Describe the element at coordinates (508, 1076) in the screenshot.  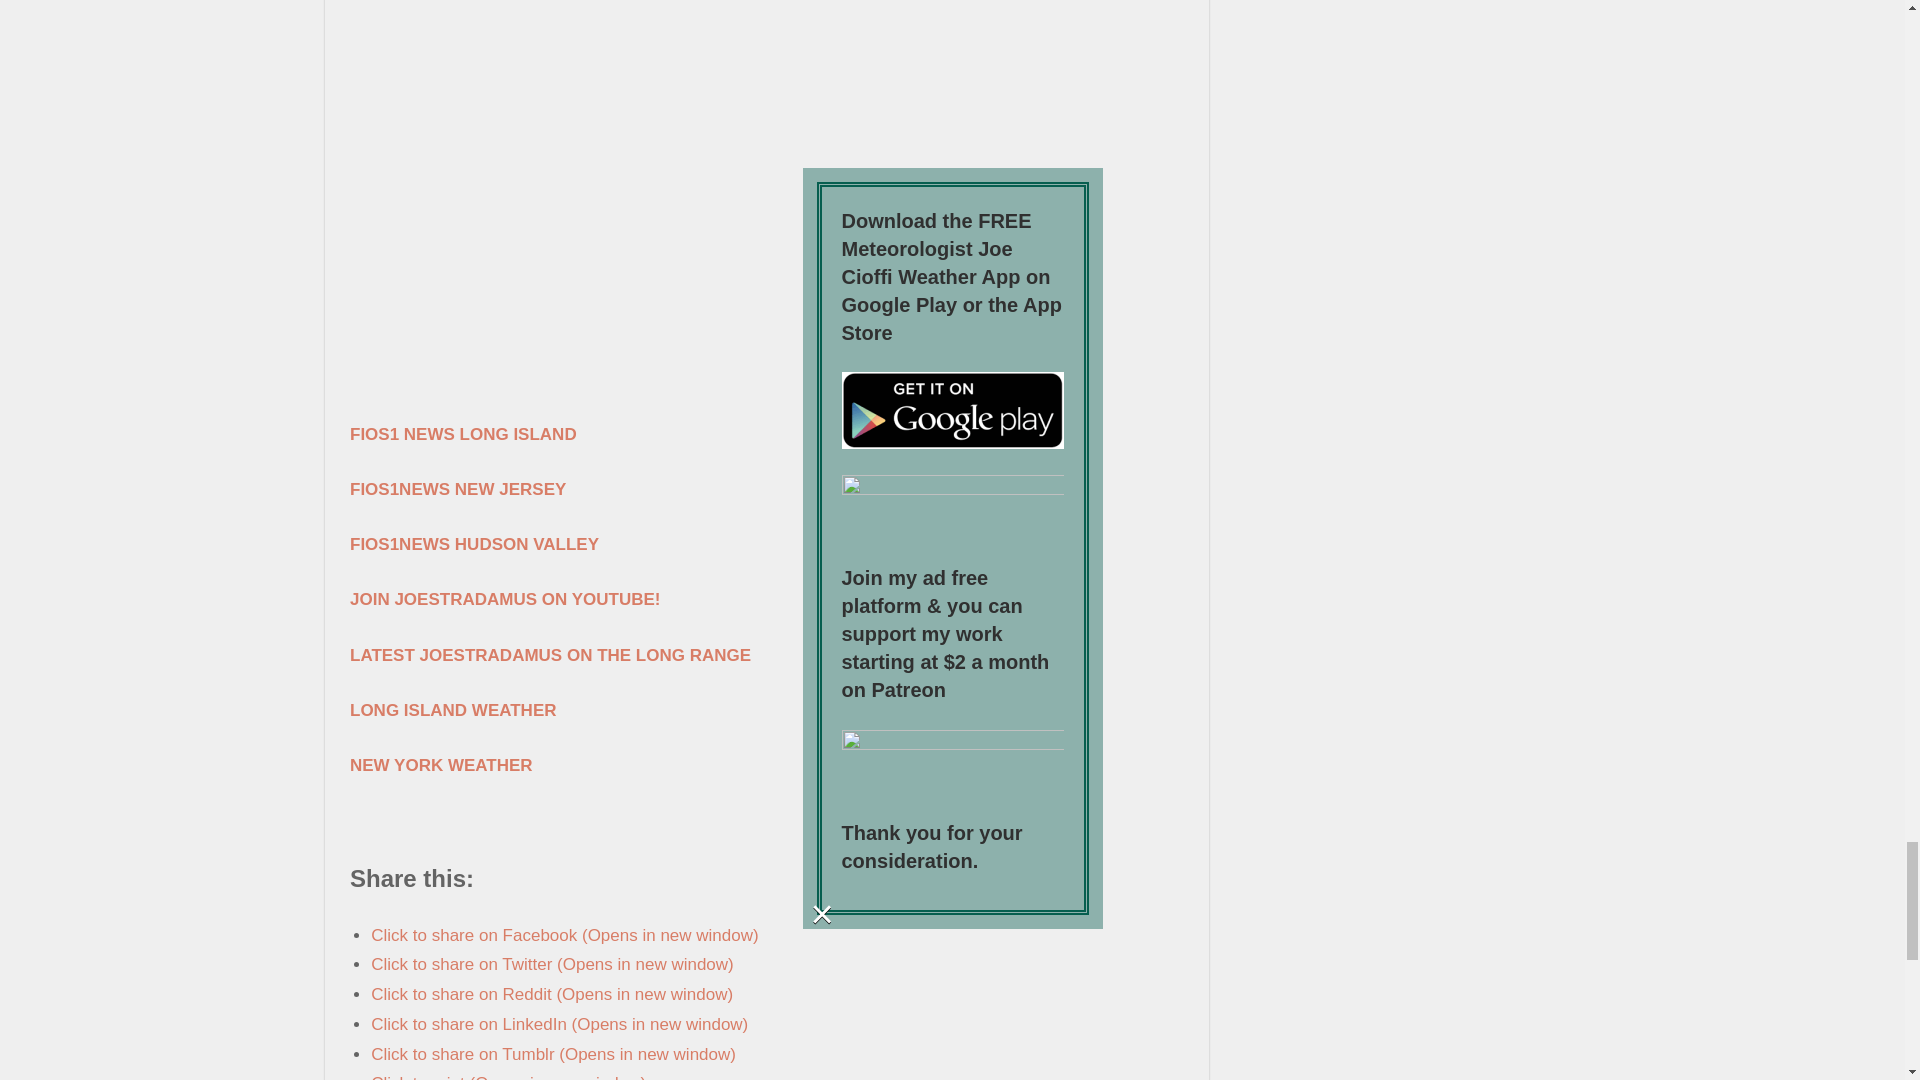
I see `Click to print` at that location.